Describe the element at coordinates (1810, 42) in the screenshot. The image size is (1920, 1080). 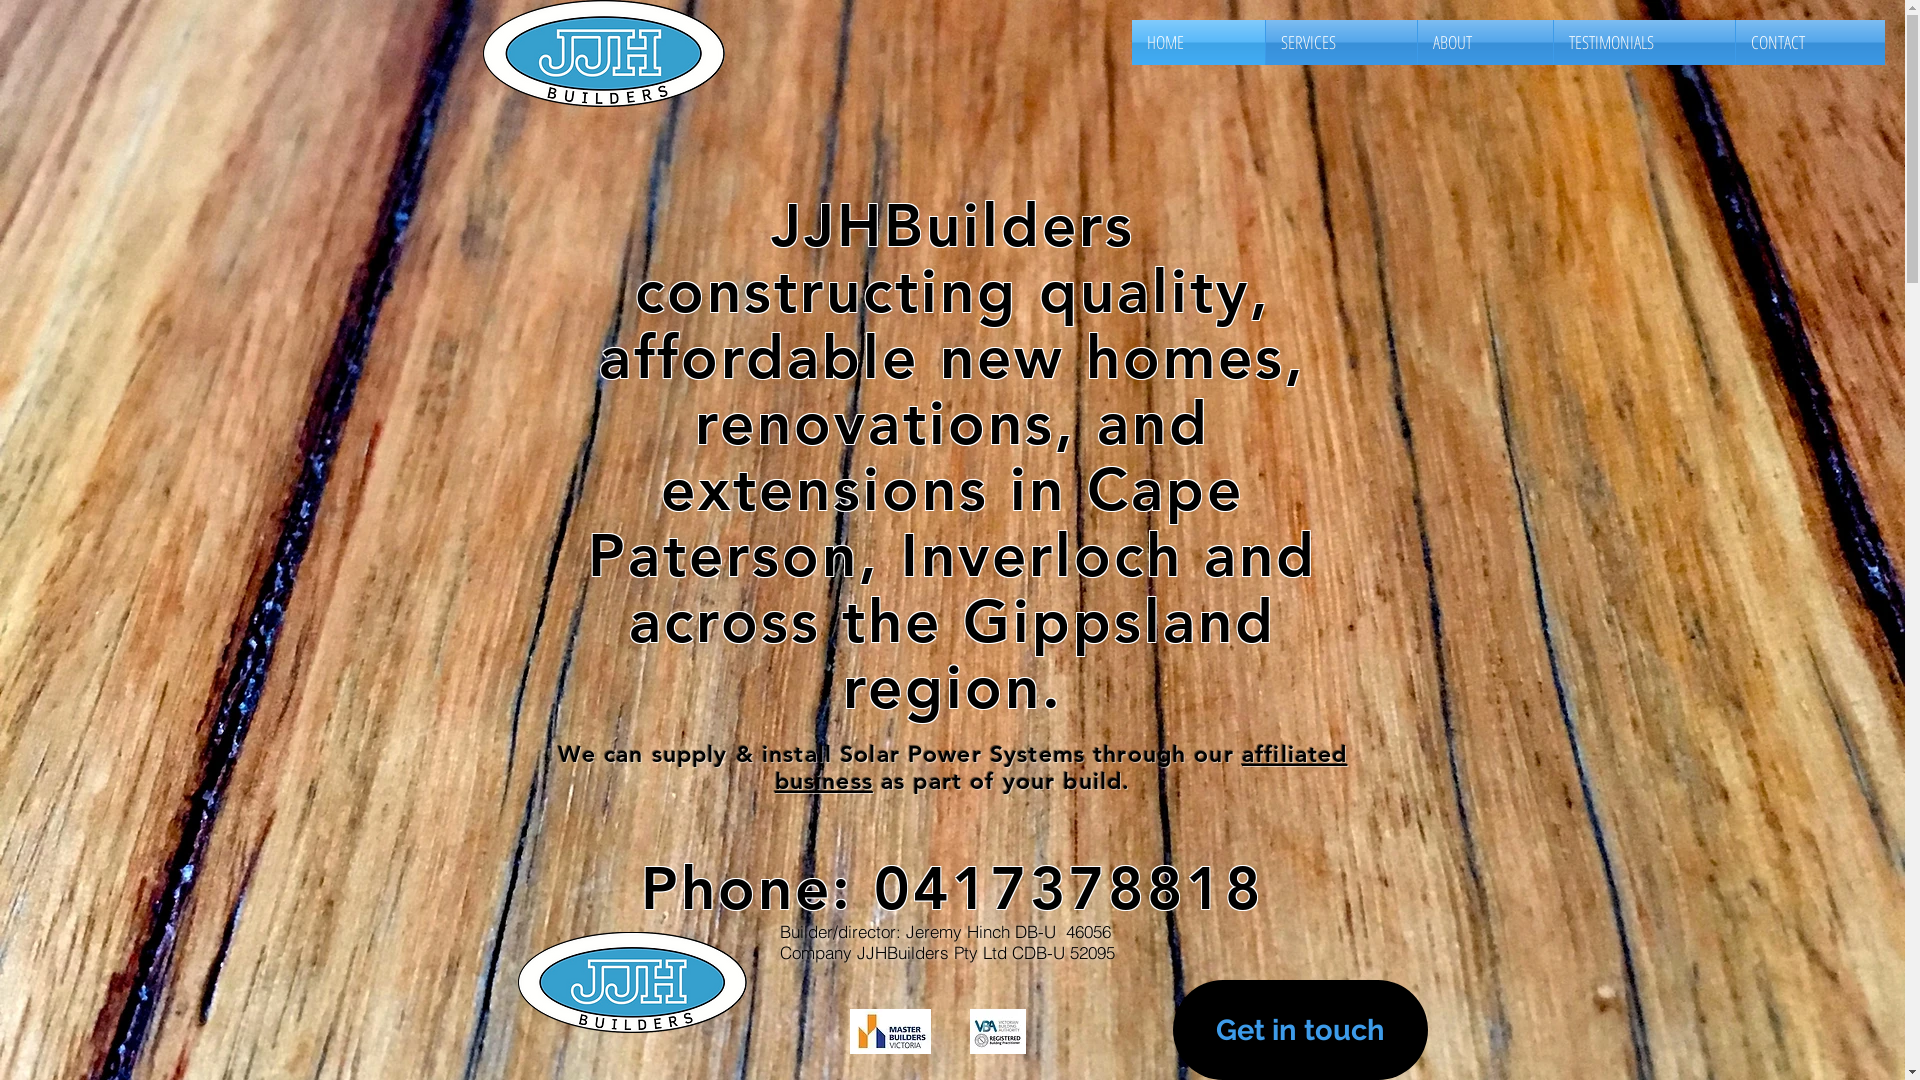
I see `CONTACT` at that location.